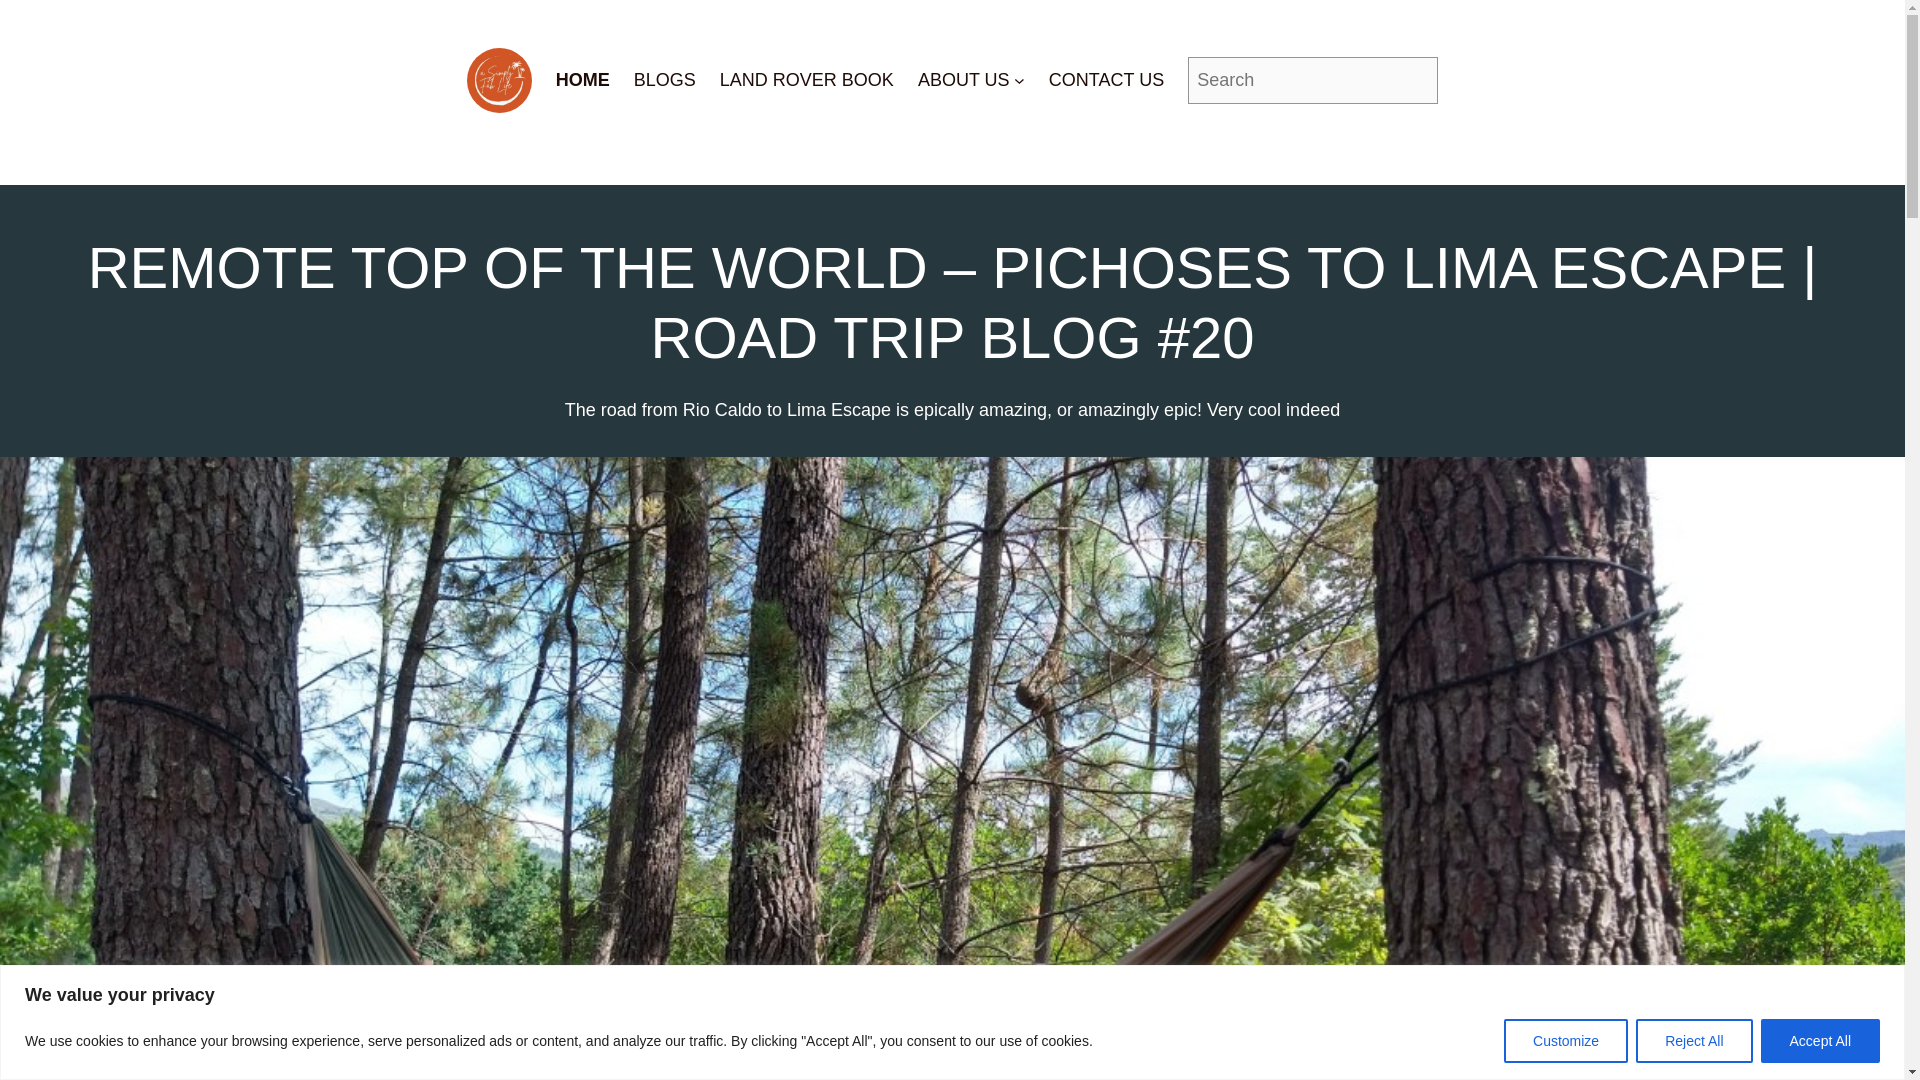  I want to click on BLOGS, so click(664, 80).